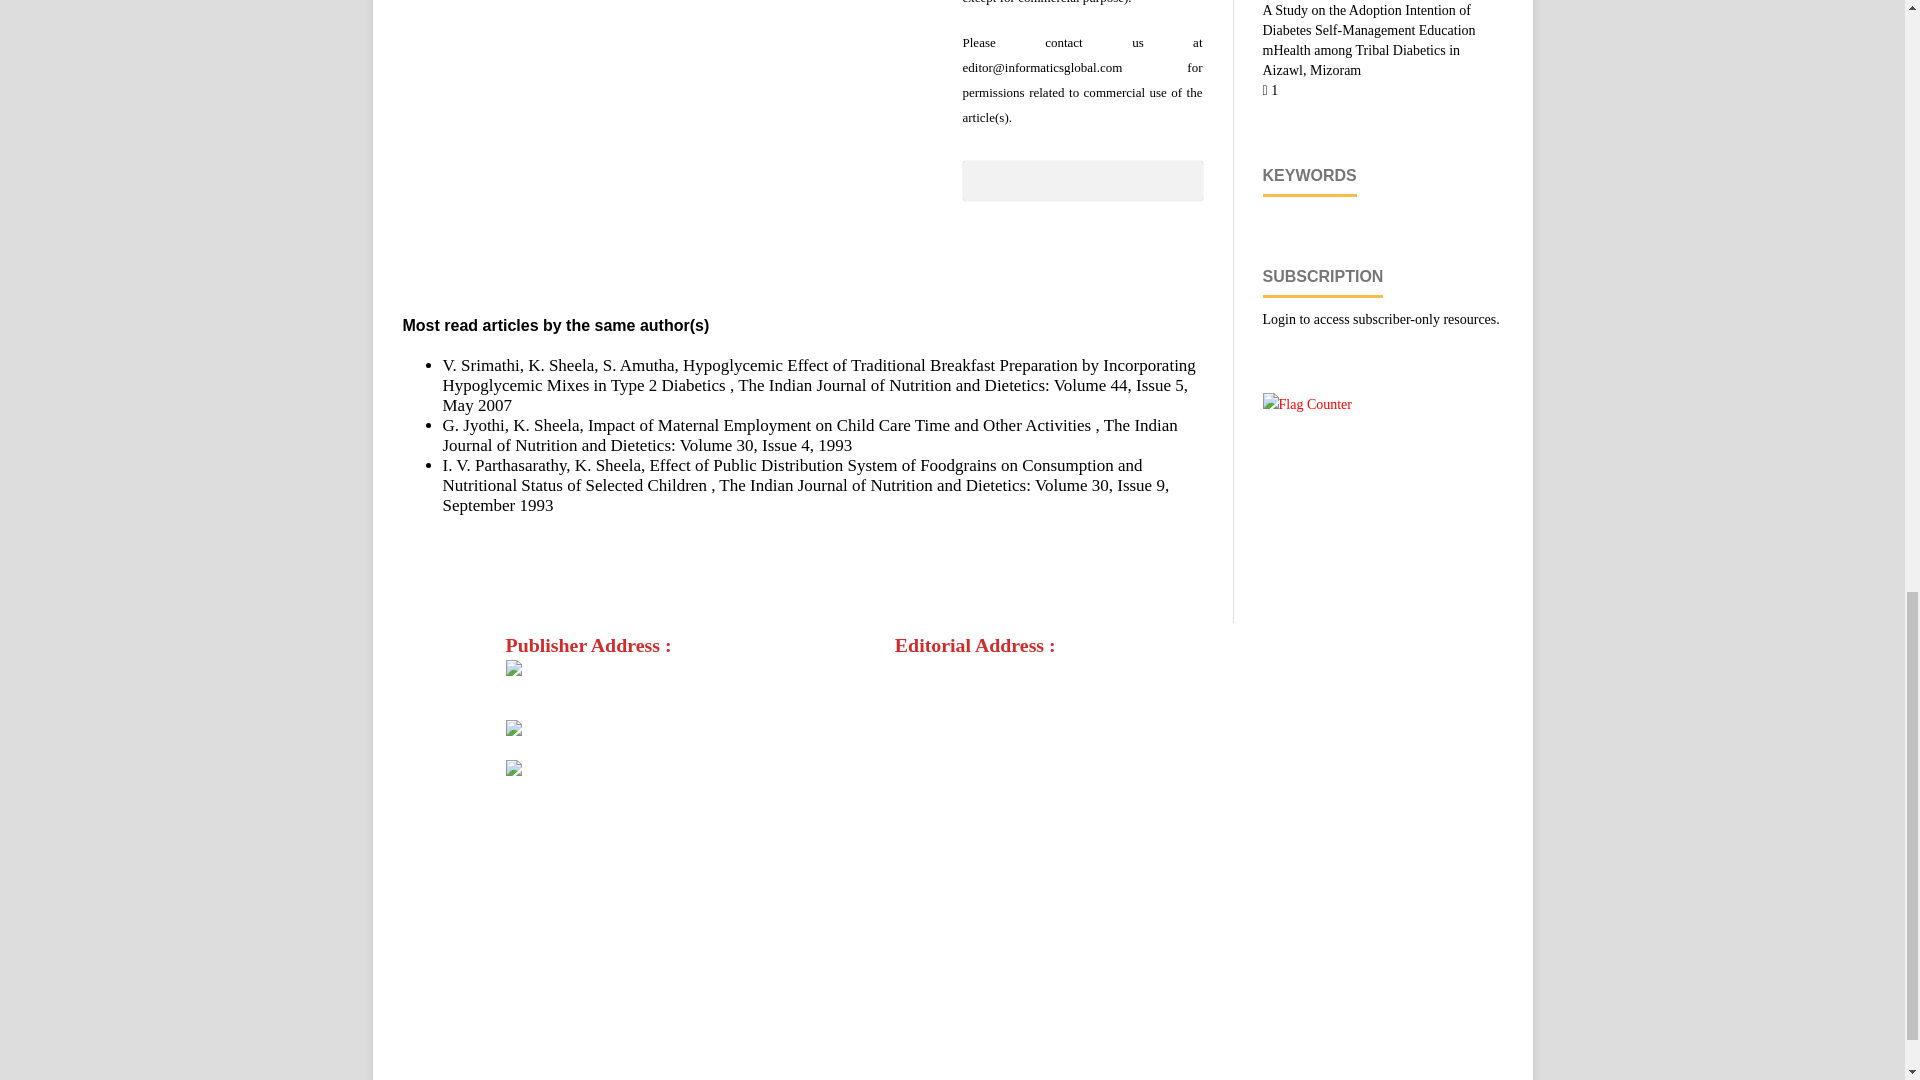 The height and width of the screenshot is (1080, 1920). What do you see at coordinates (576, 770) in the screenshot?
I see `wd-envelope-light` at bounding box center [576, 770].